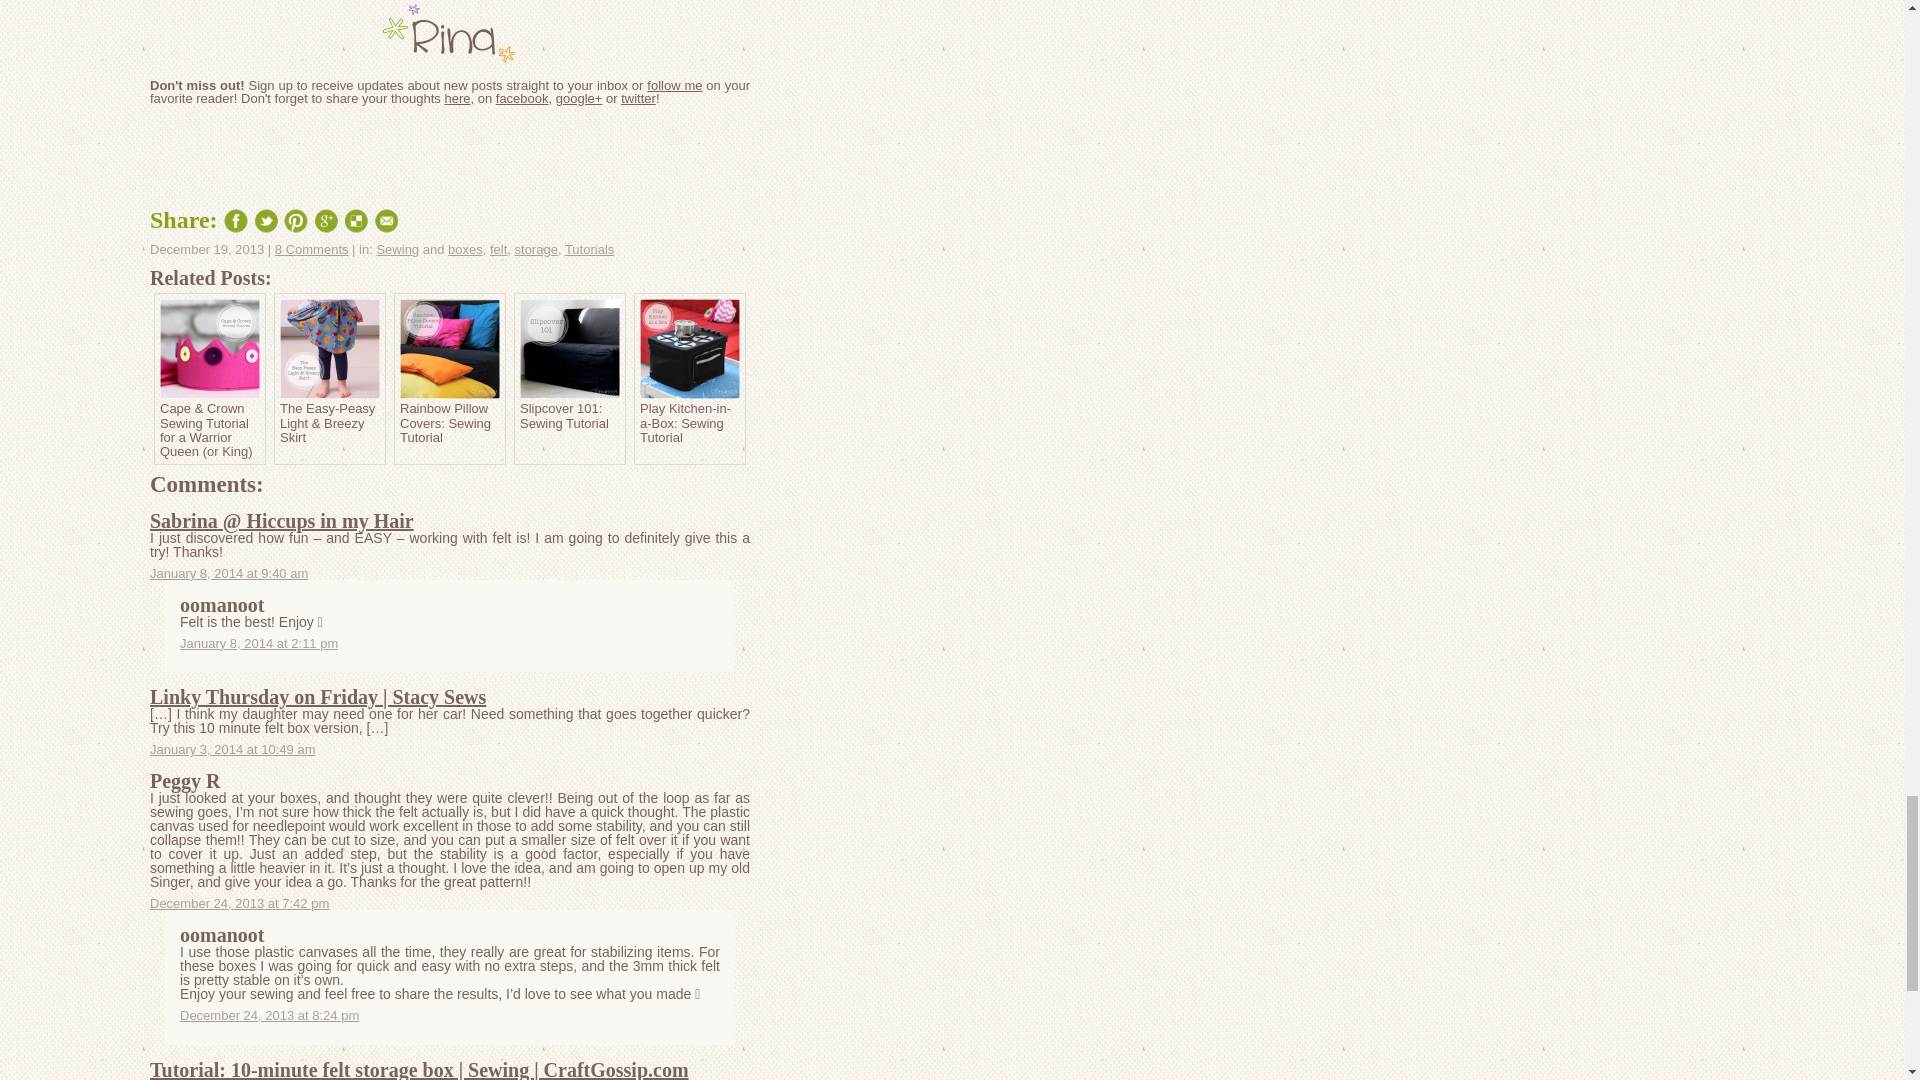 Image resolution: width=1920 pixels, height=1080 pixels. I want to click on boxes, so click(465, 249).